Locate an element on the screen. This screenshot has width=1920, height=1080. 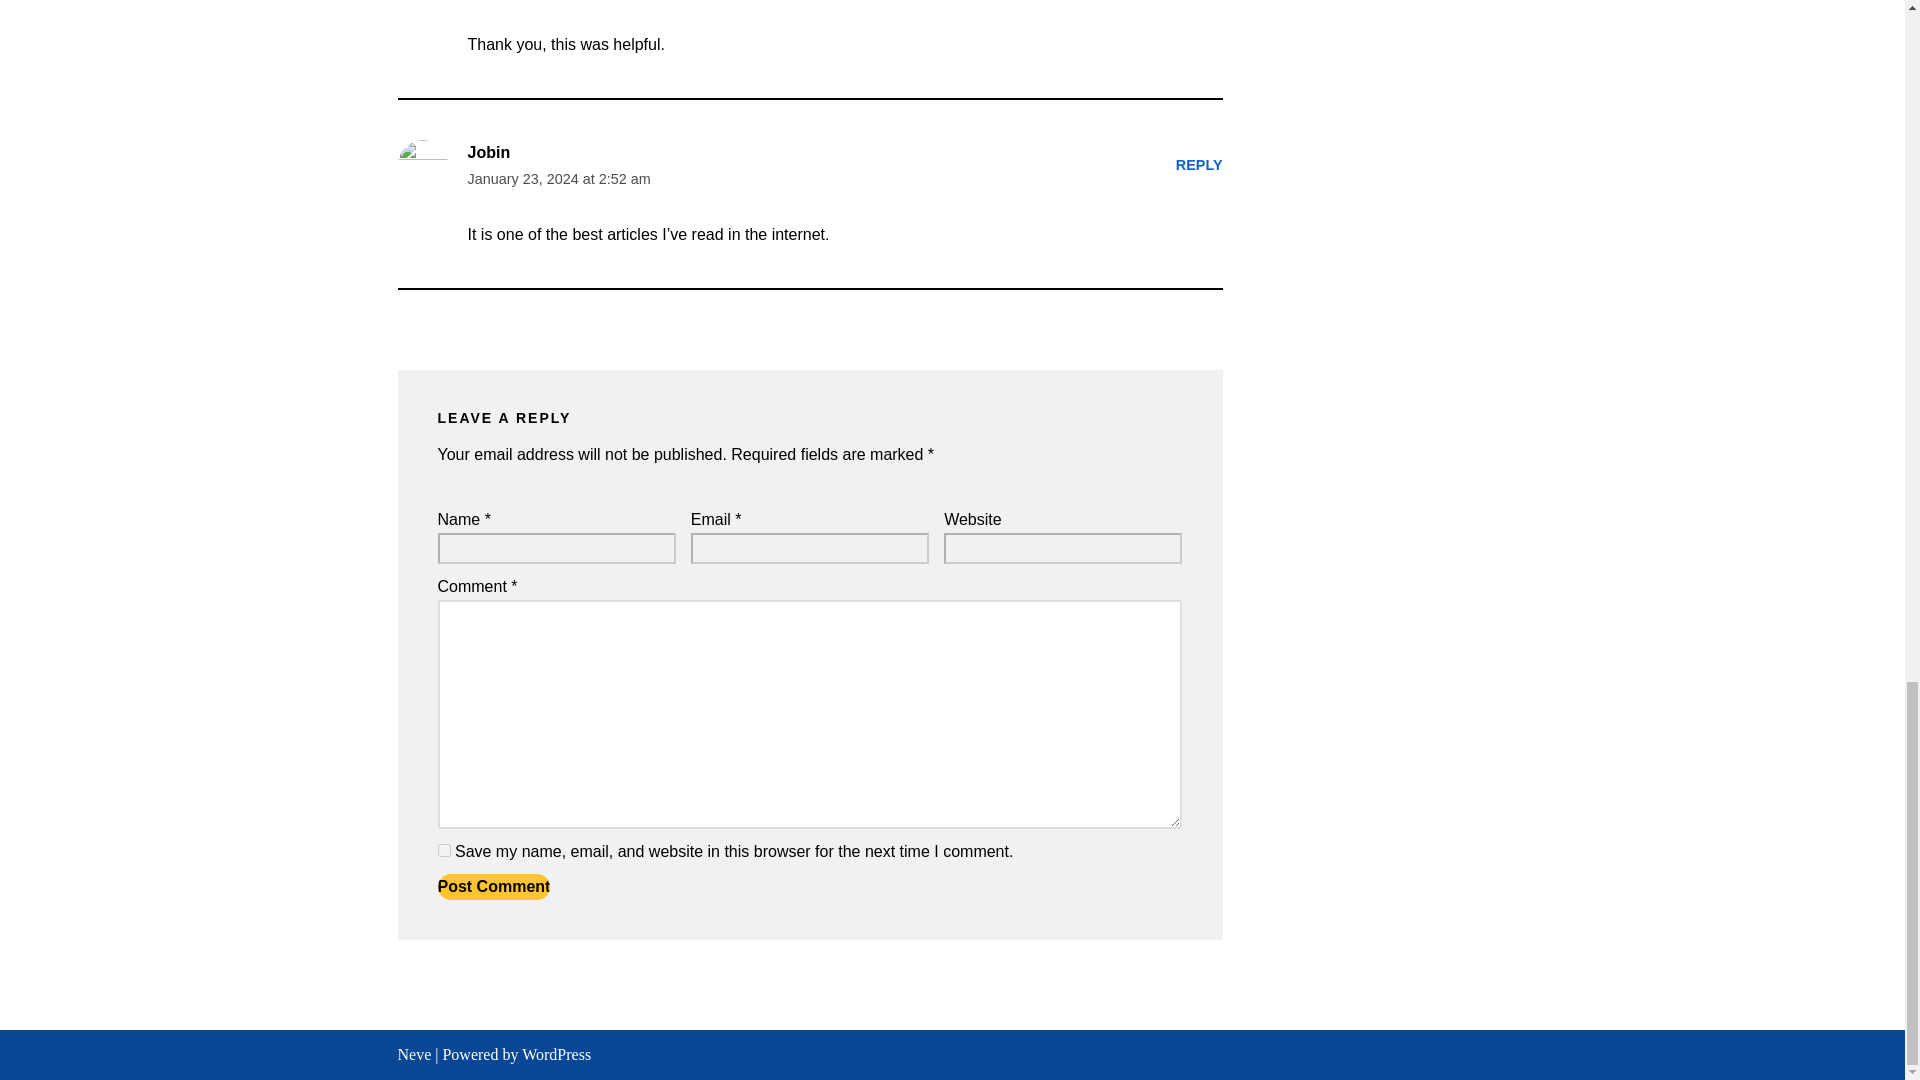
WordPress is located at coordinates (556, 1054).